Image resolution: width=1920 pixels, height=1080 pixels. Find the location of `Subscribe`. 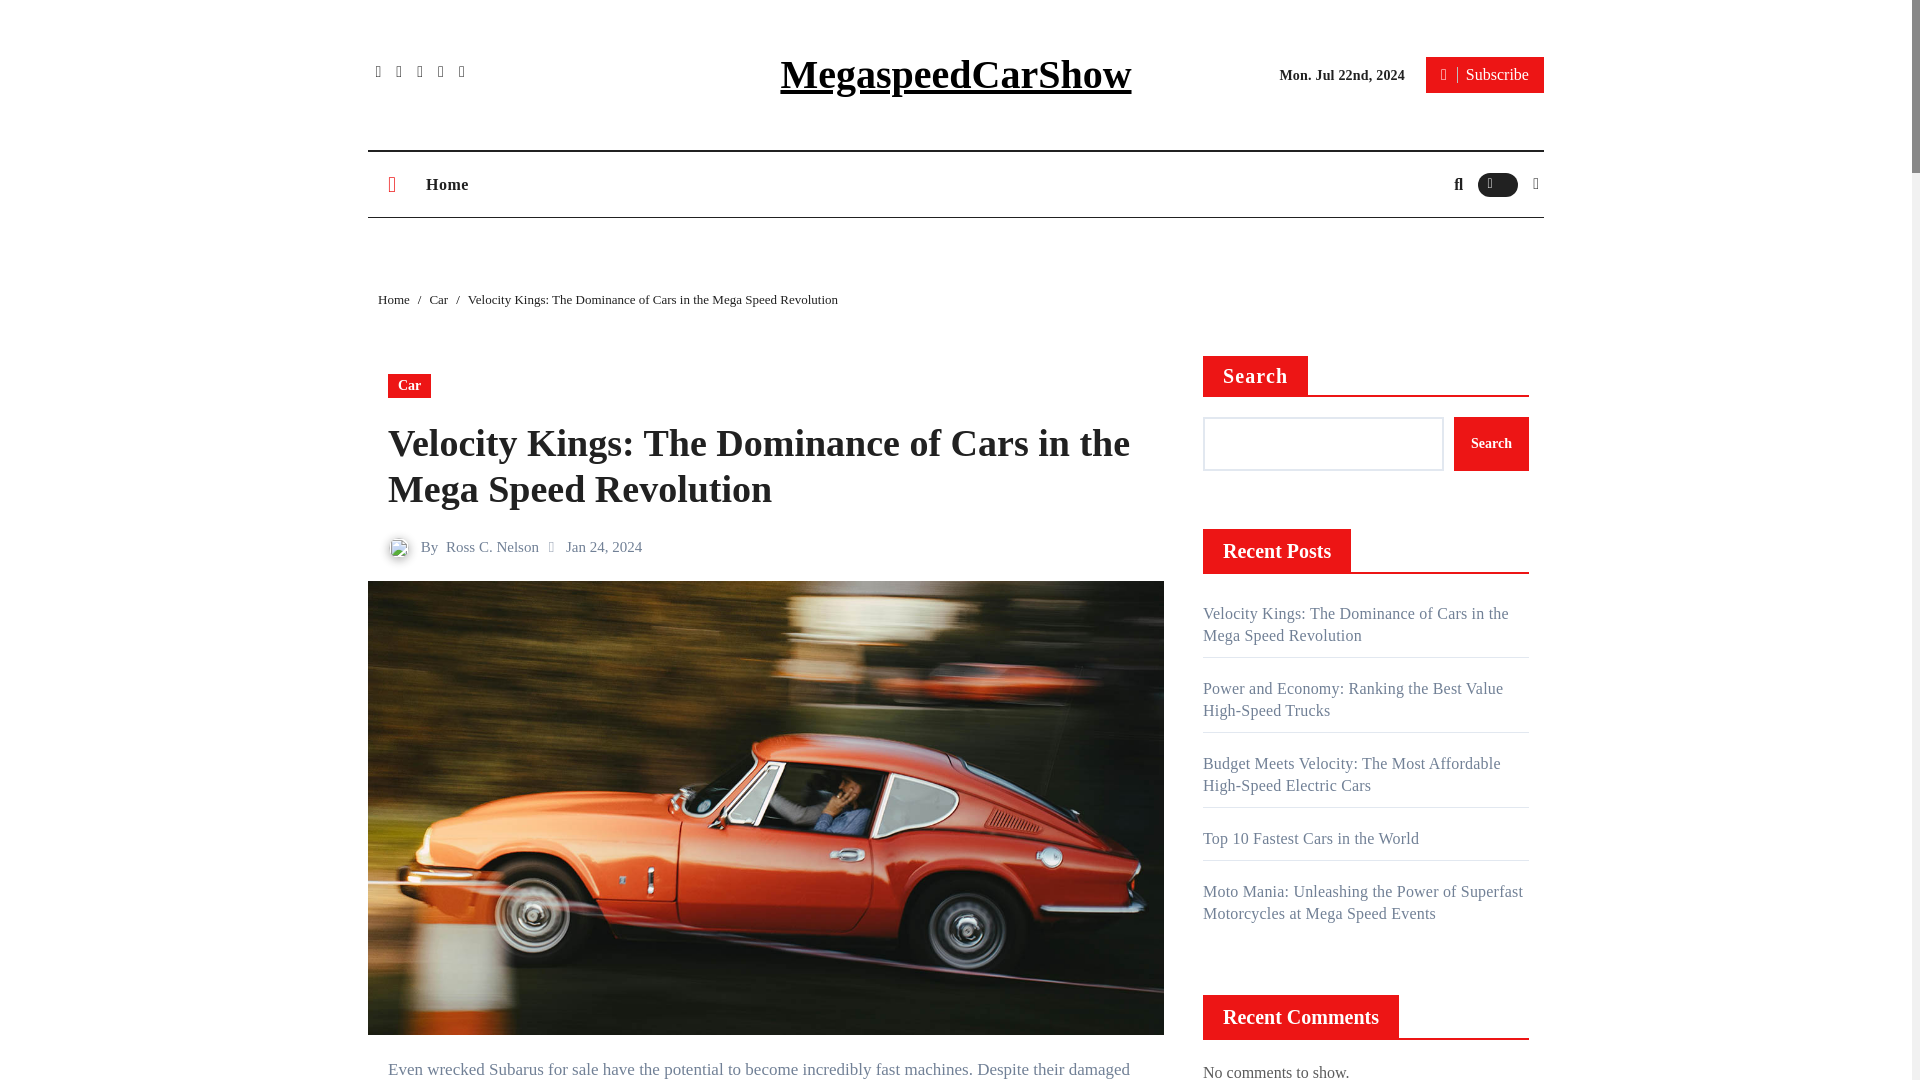

Subscribe is located at coordinates (1484, 74).